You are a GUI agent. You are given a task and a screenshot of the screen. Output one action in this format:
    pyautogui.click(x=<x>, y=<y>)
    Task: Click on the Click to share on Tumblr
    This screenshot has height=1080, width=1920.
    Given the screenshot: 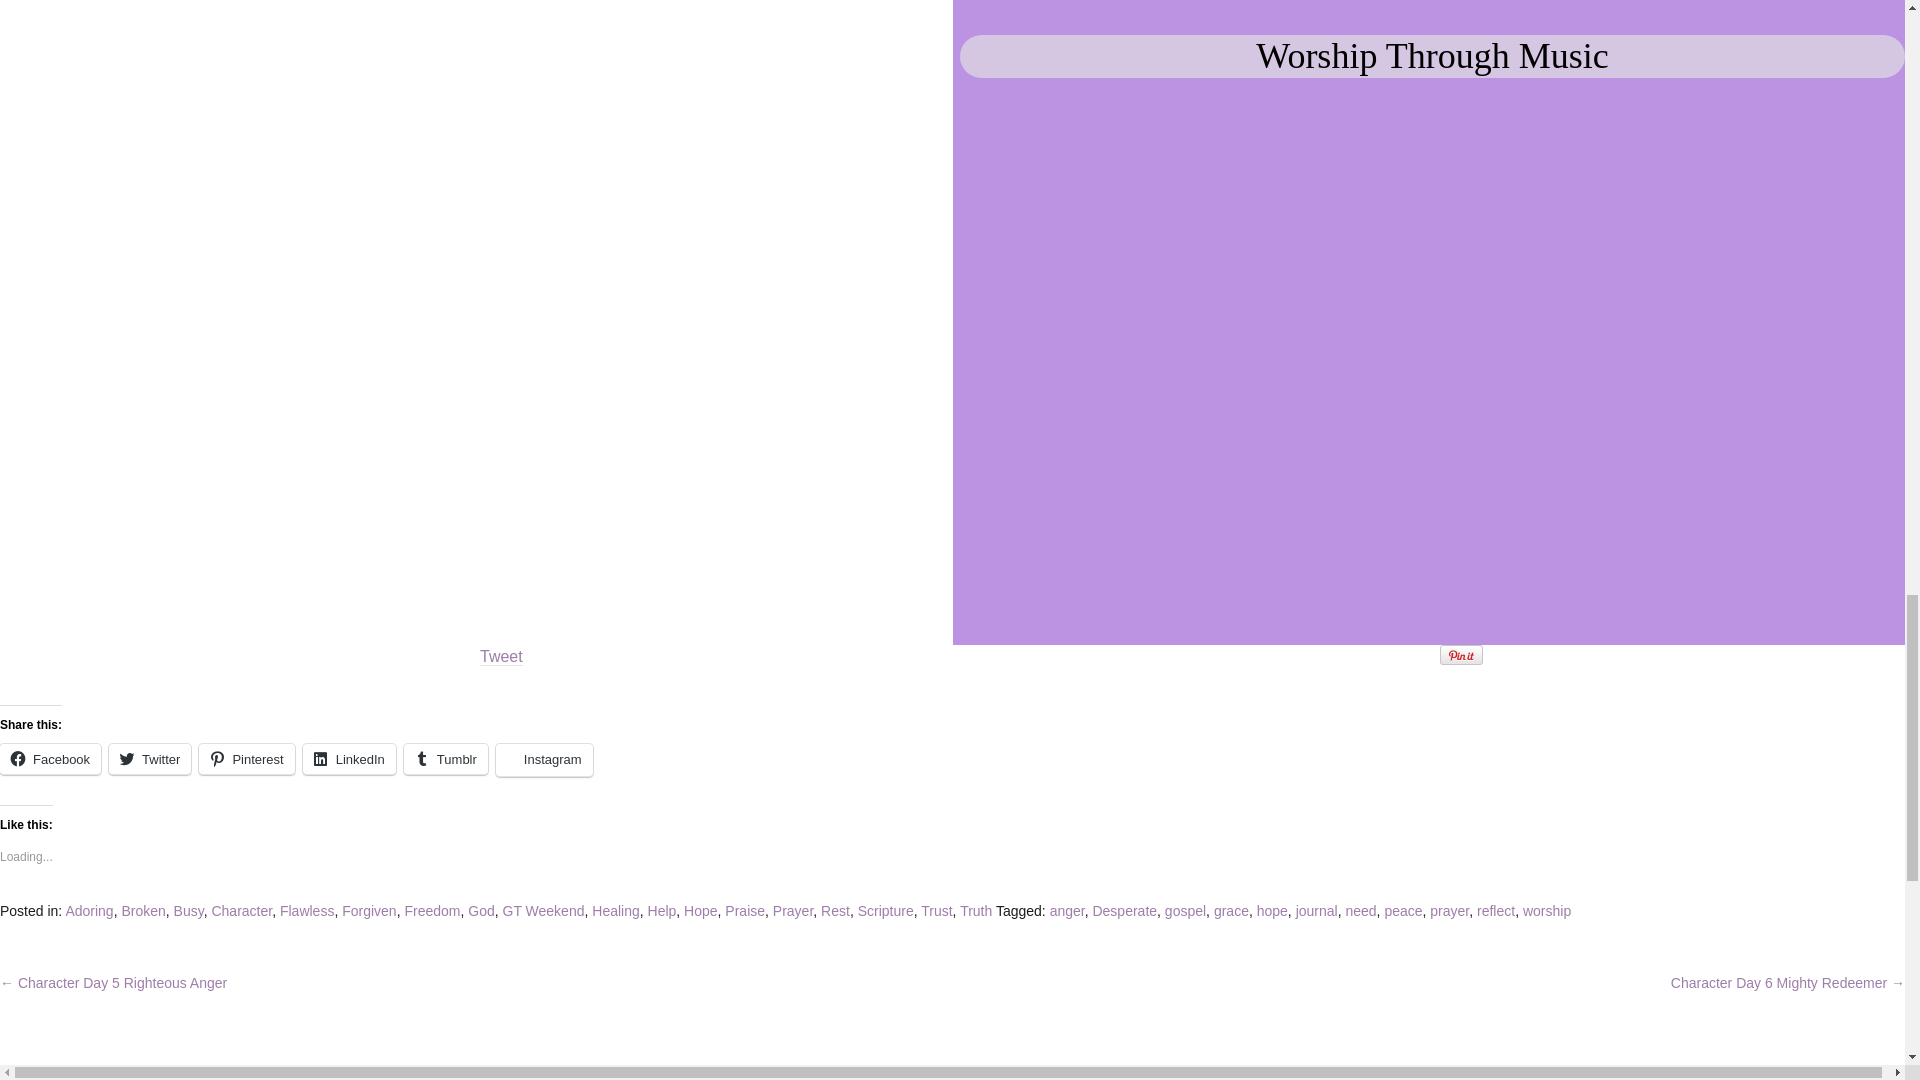 What is the action you would take?
    pyautogui.click(x=445, y=760)
    